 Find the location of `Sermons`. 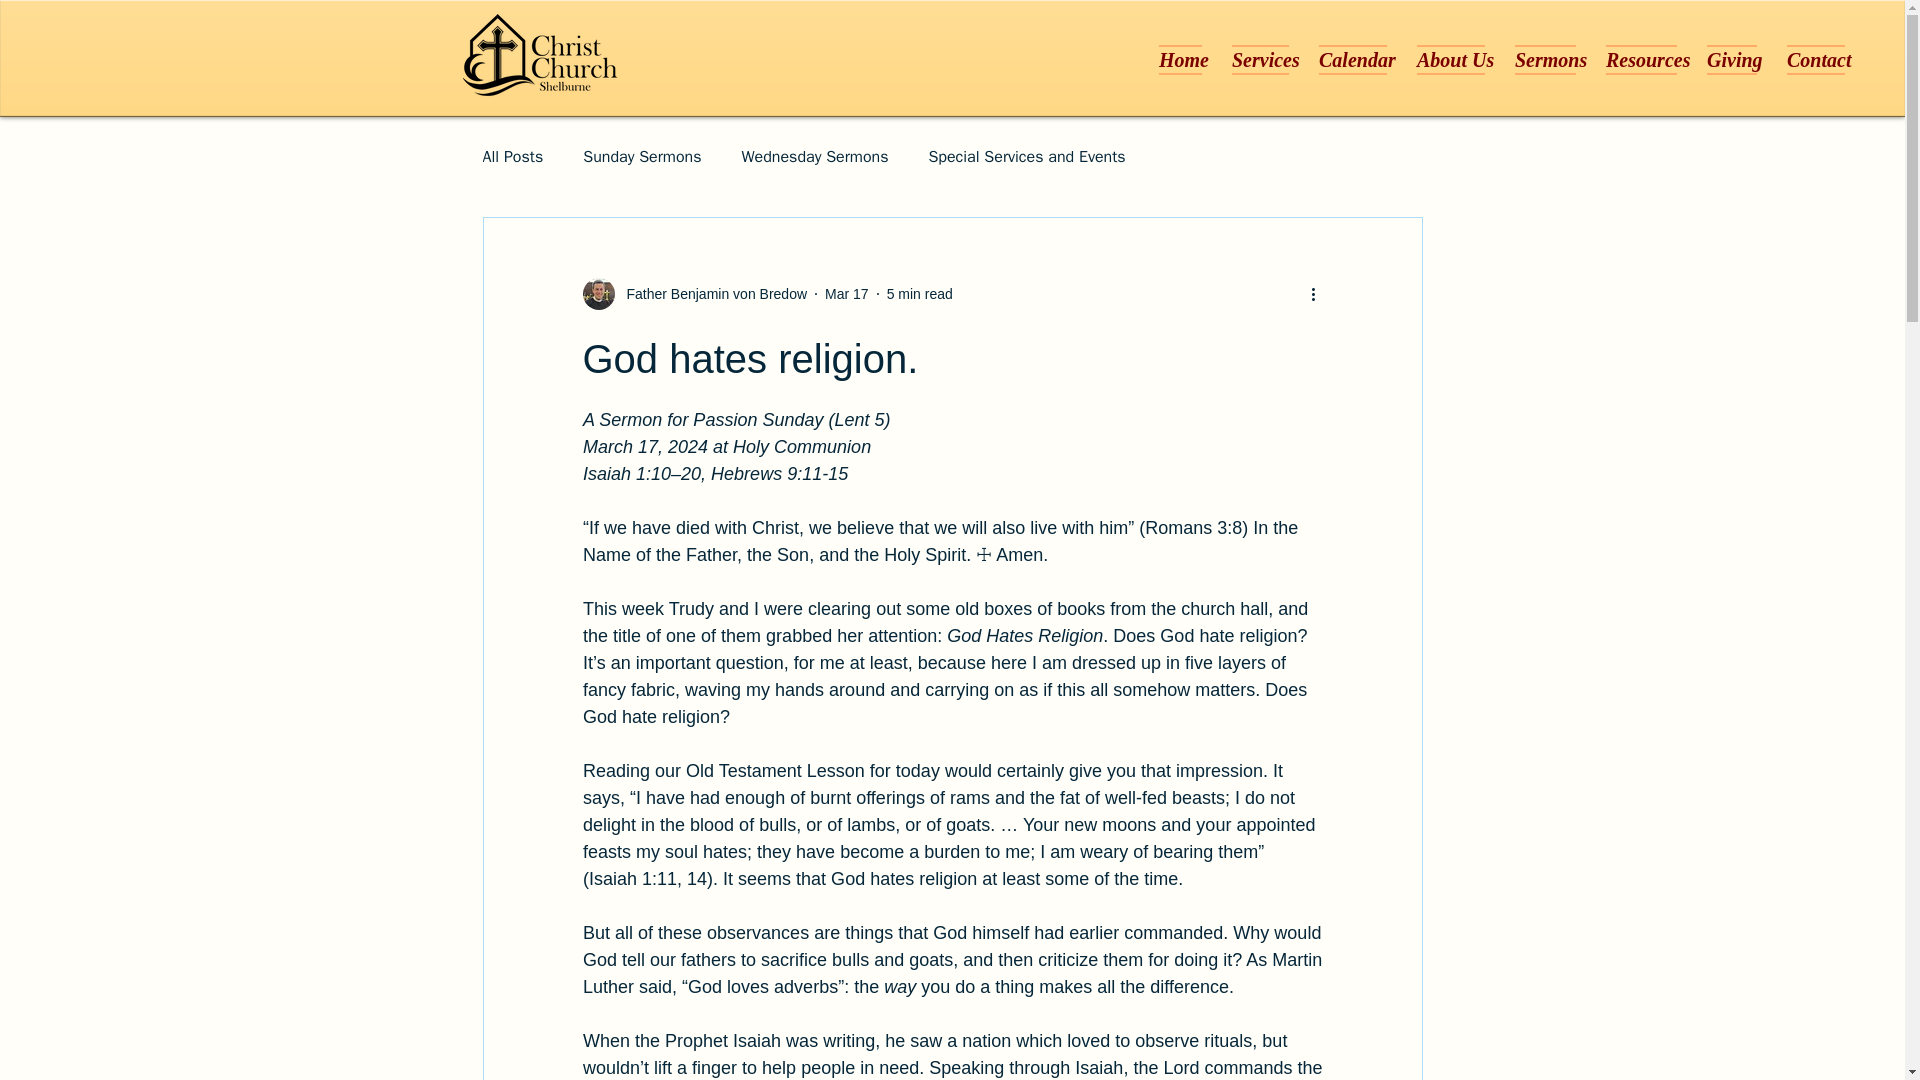

Sermons is located at coordinates (1545, 60).